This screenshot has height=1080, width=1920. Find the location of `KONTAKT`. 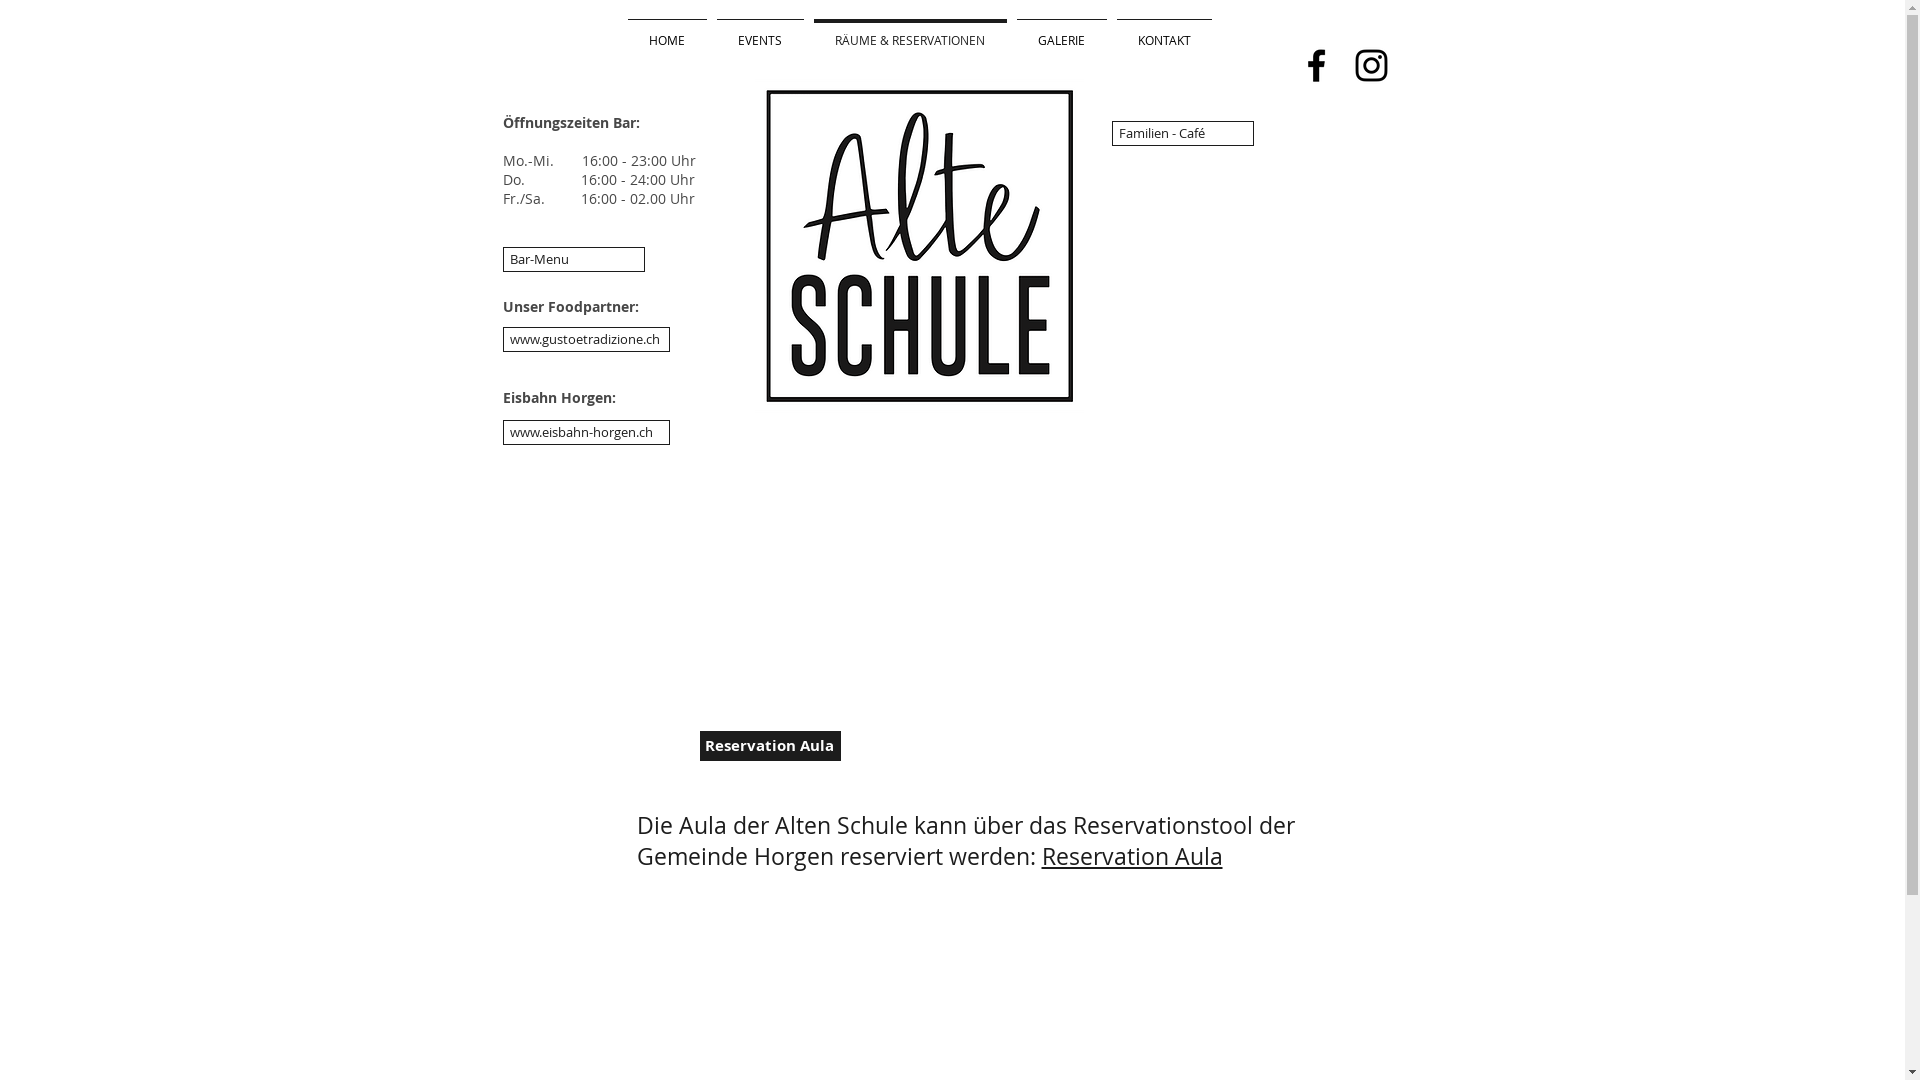

KONTAKT is located at coordinates (1164, 32).